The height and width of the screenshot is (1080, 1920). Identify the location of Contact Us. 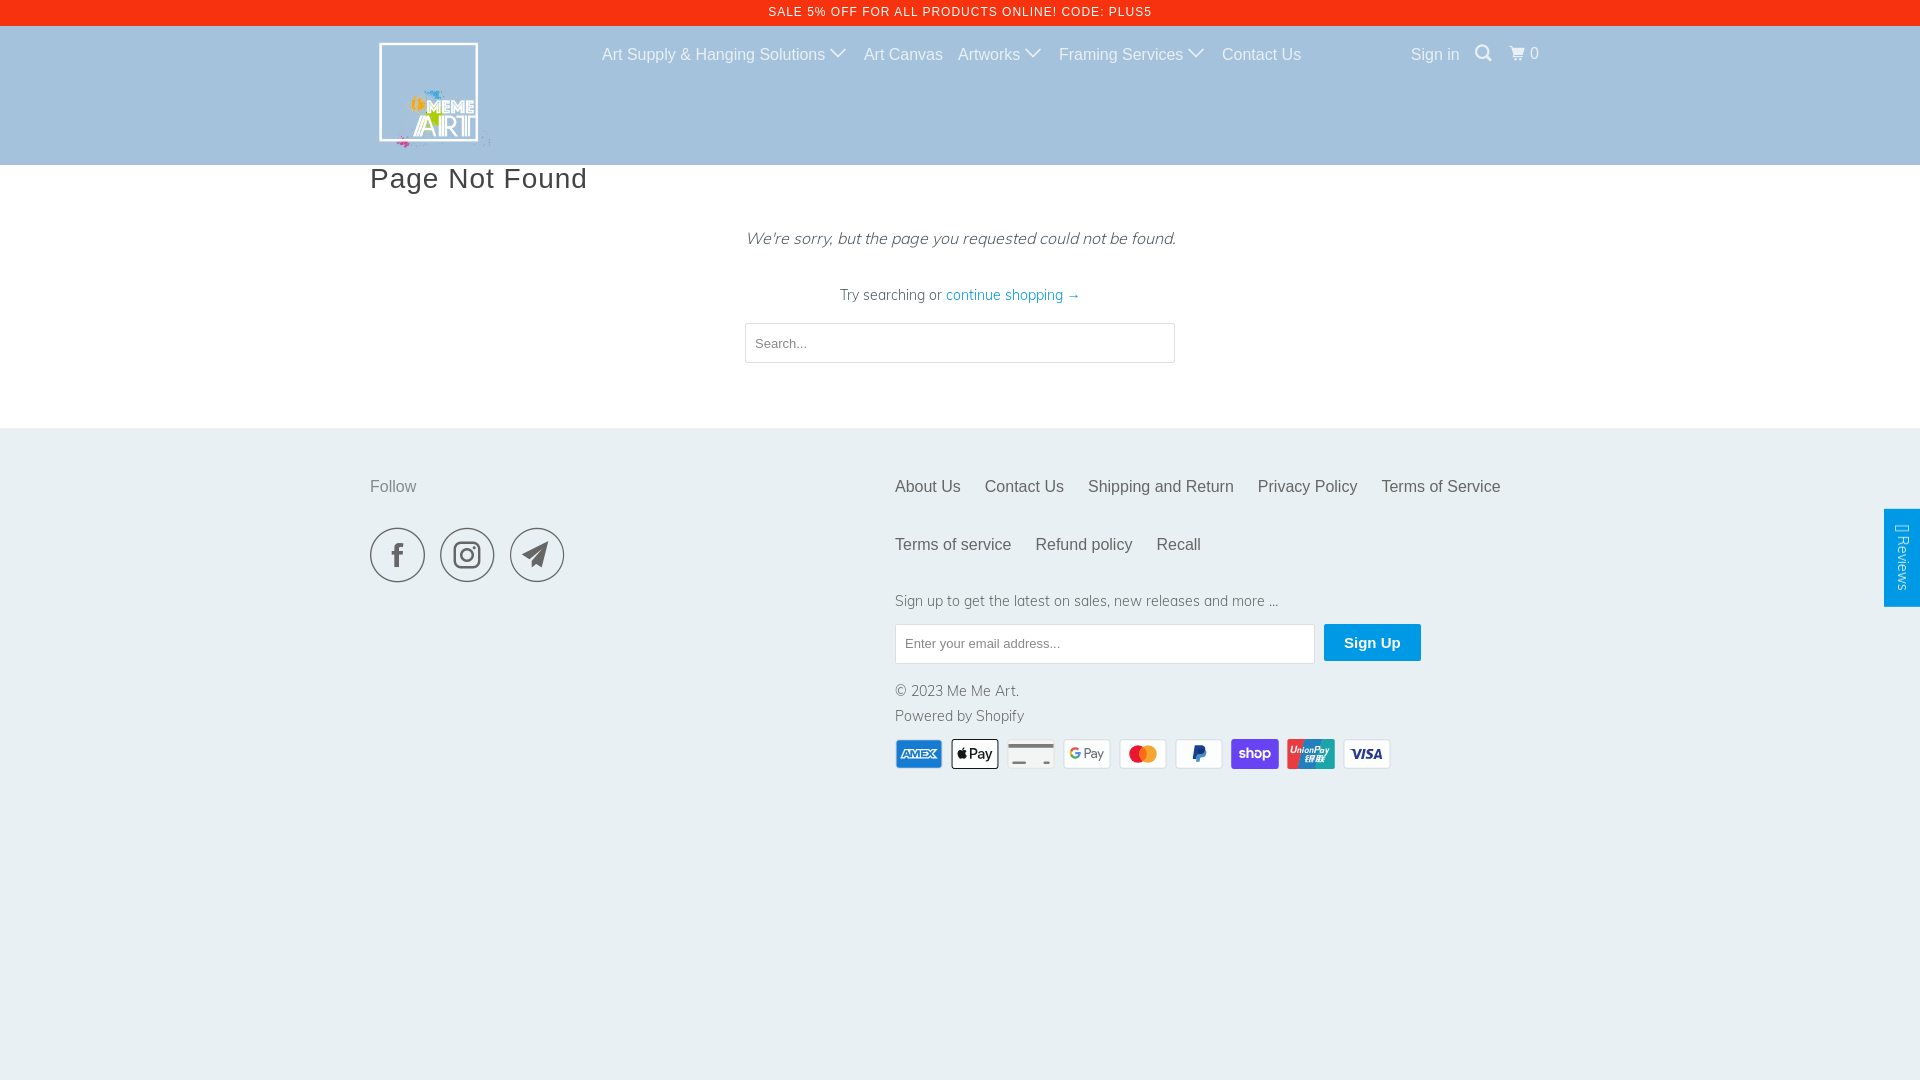
(1262, 55).